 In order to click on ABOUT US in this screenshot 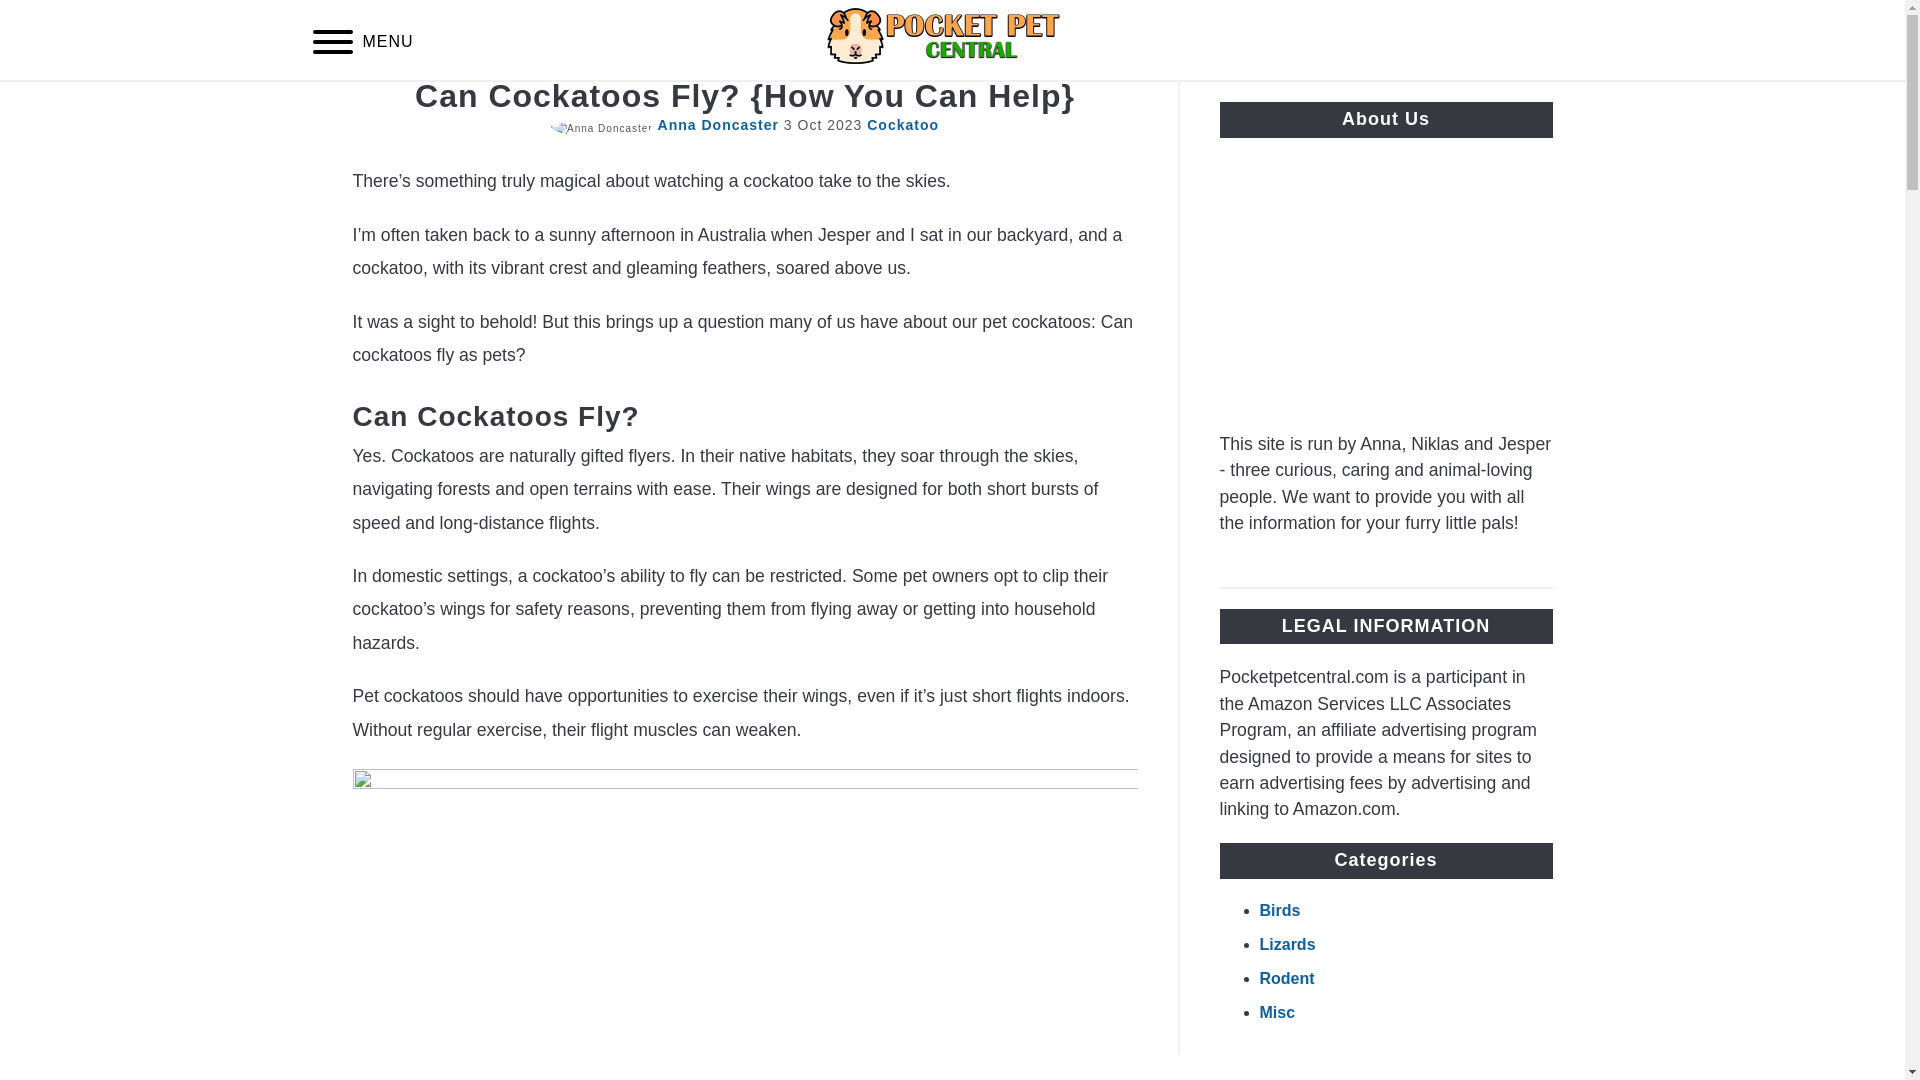, I will do `click(1142, 104)`.